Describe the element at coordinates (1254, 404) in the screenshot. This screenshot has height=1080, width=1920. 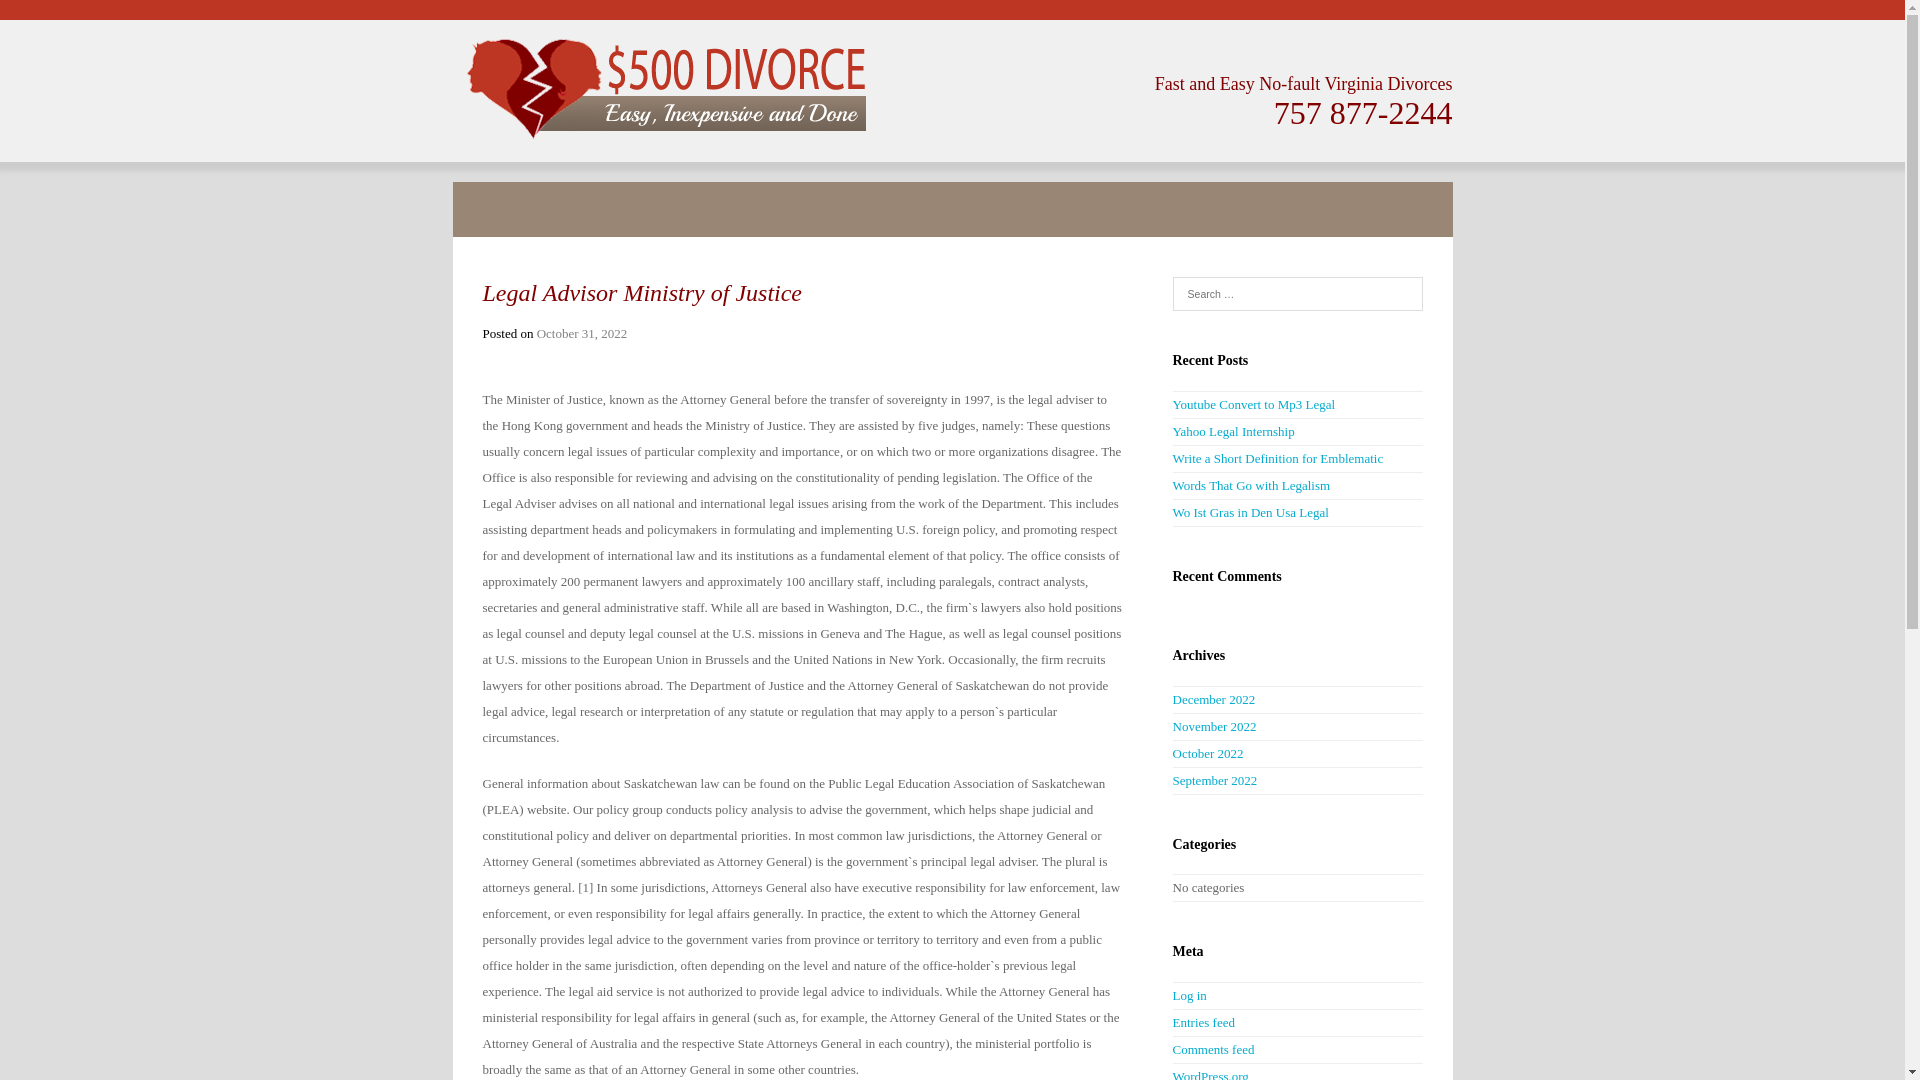
I see `Youtube Convert to Mp3 Legal` at that location.